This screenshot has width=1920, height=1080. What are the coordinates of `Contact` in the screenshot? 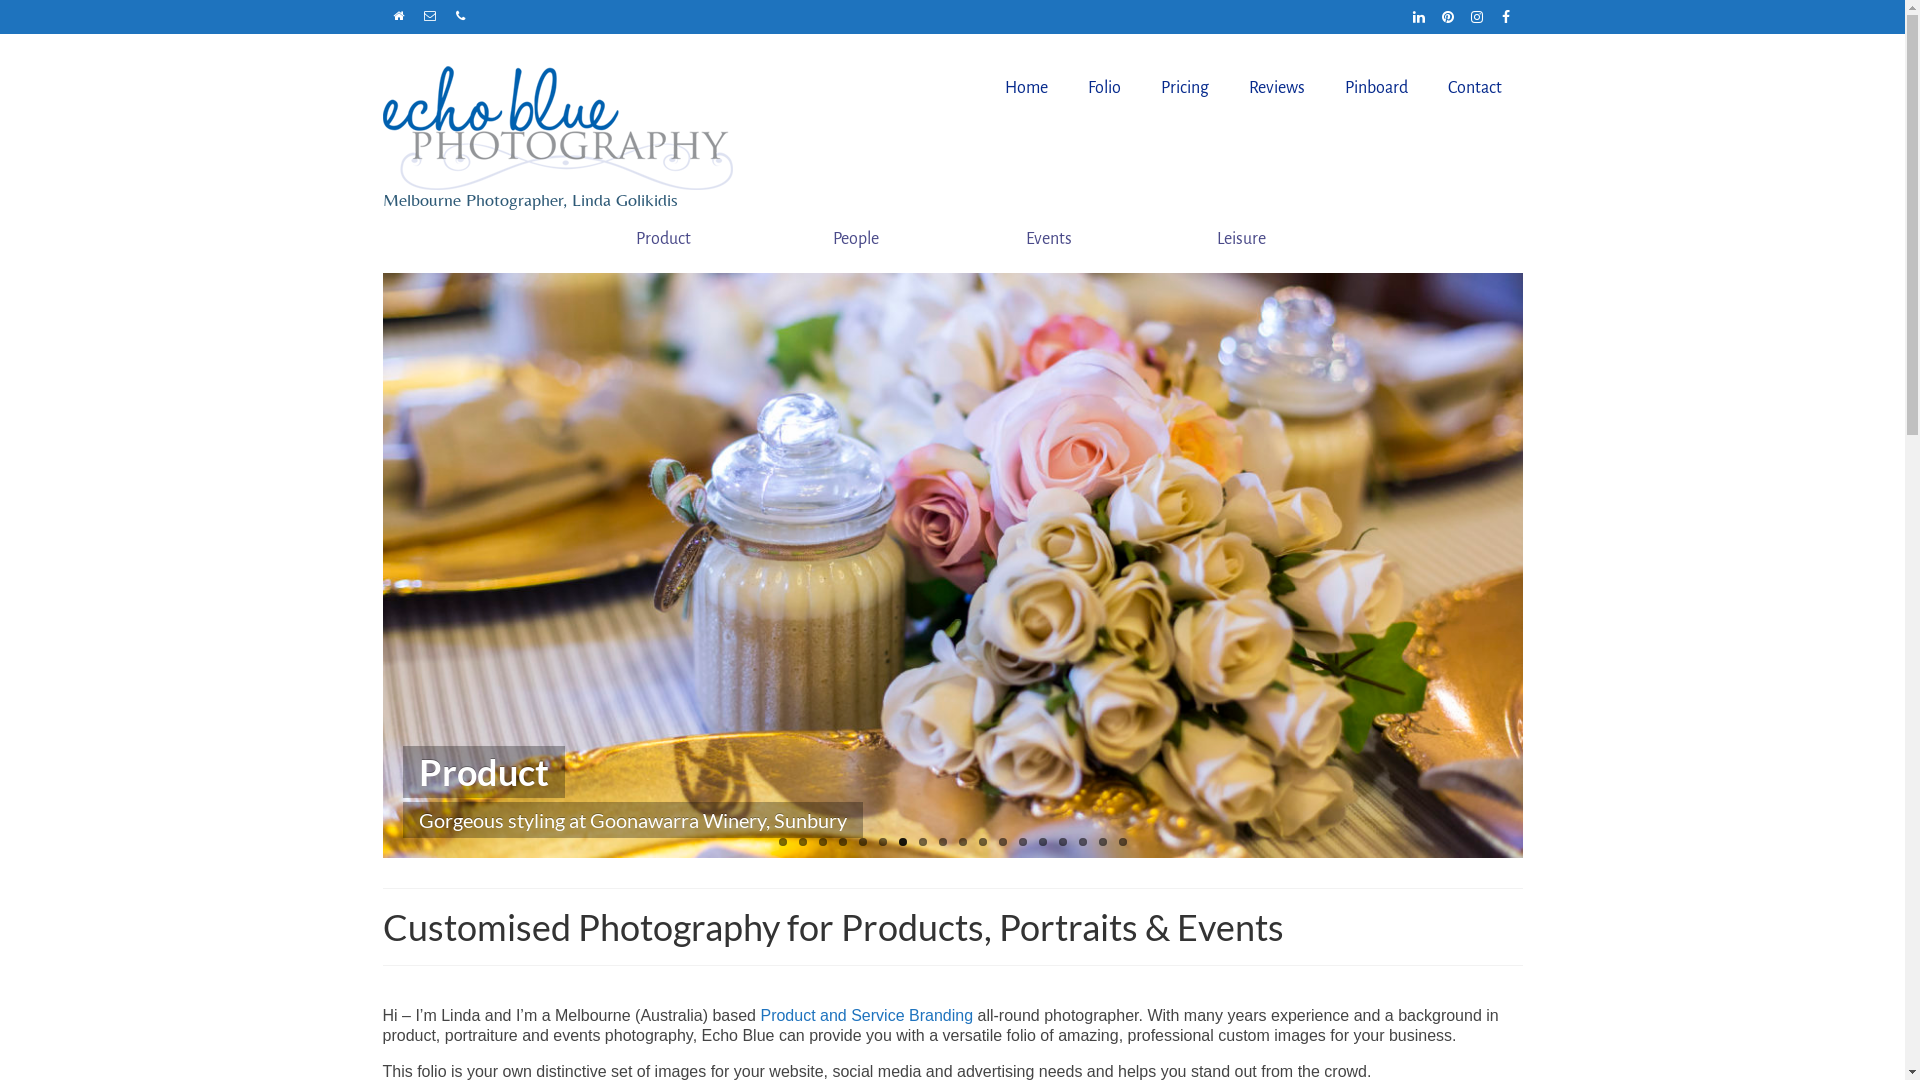 It's located at (1475, 88).